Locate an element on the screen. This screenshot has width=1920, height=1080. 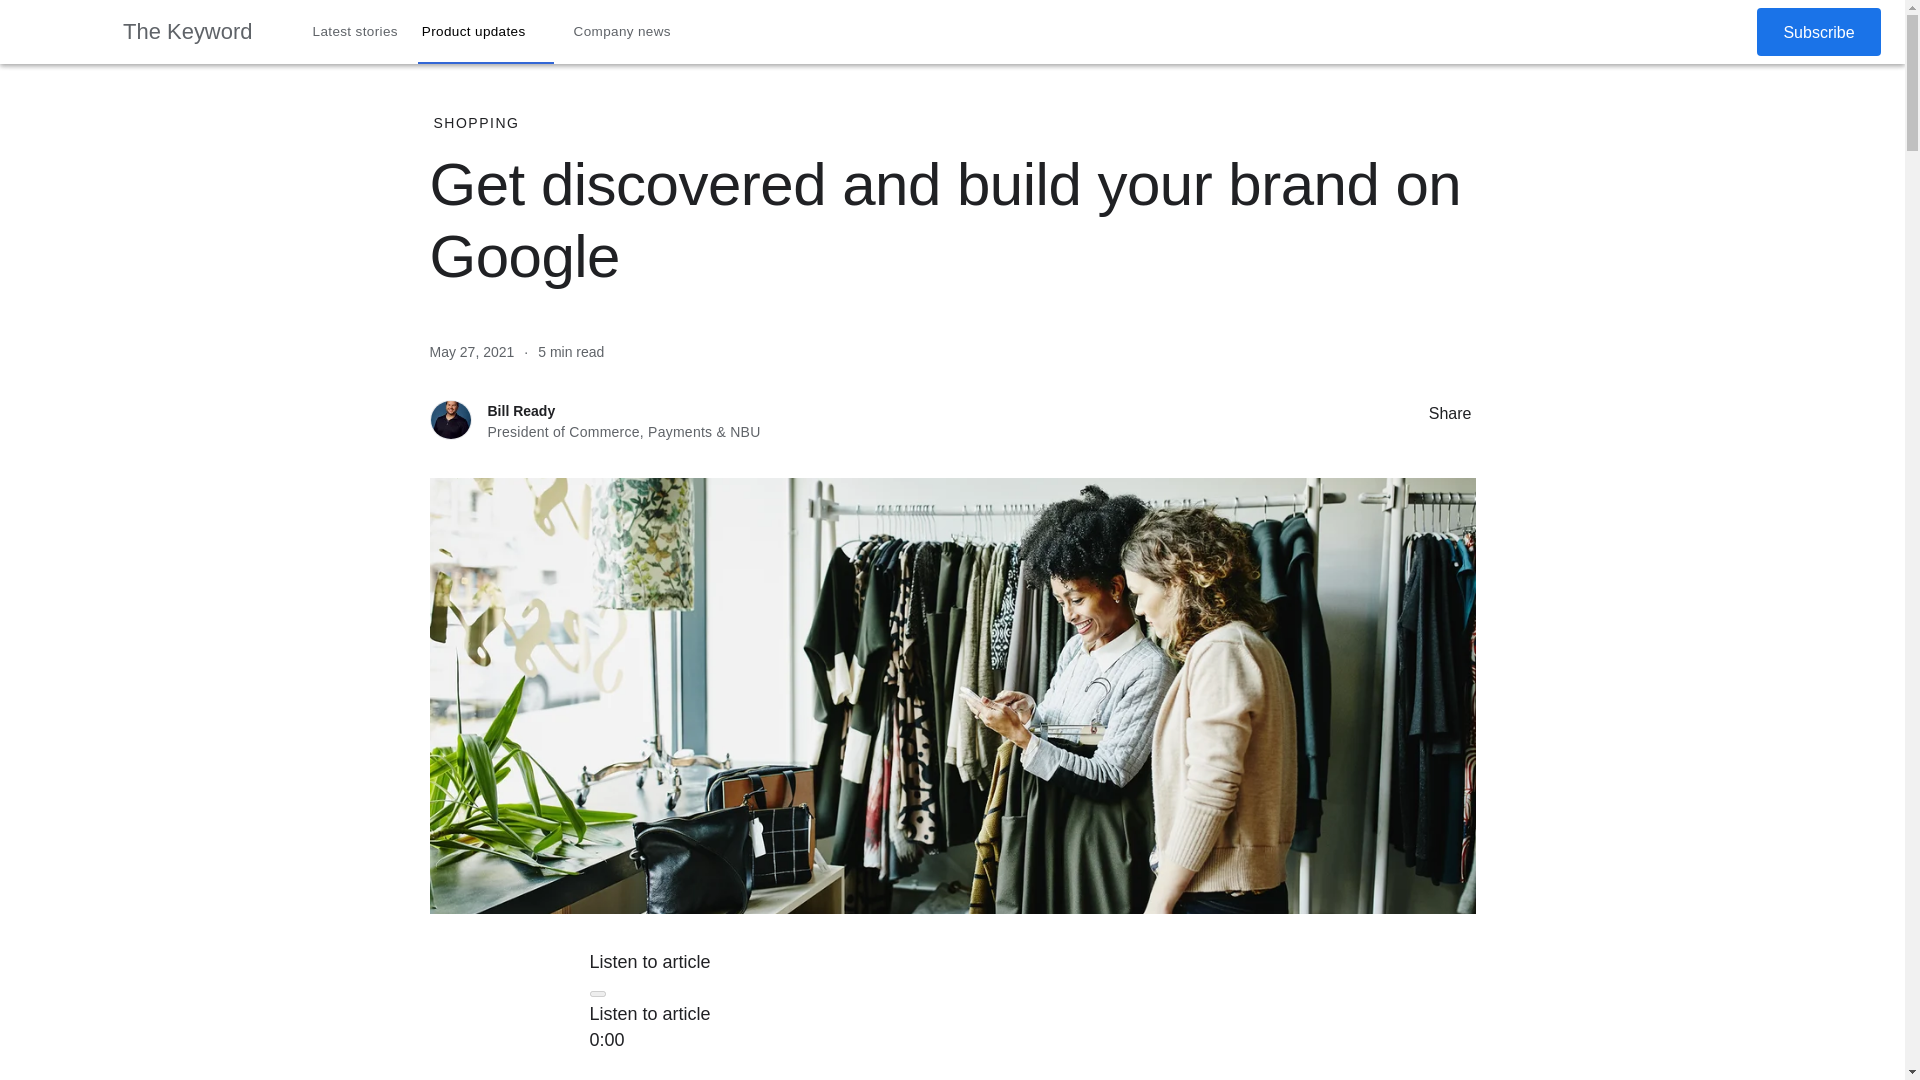
Product updates is located at coordinates (486, 32).